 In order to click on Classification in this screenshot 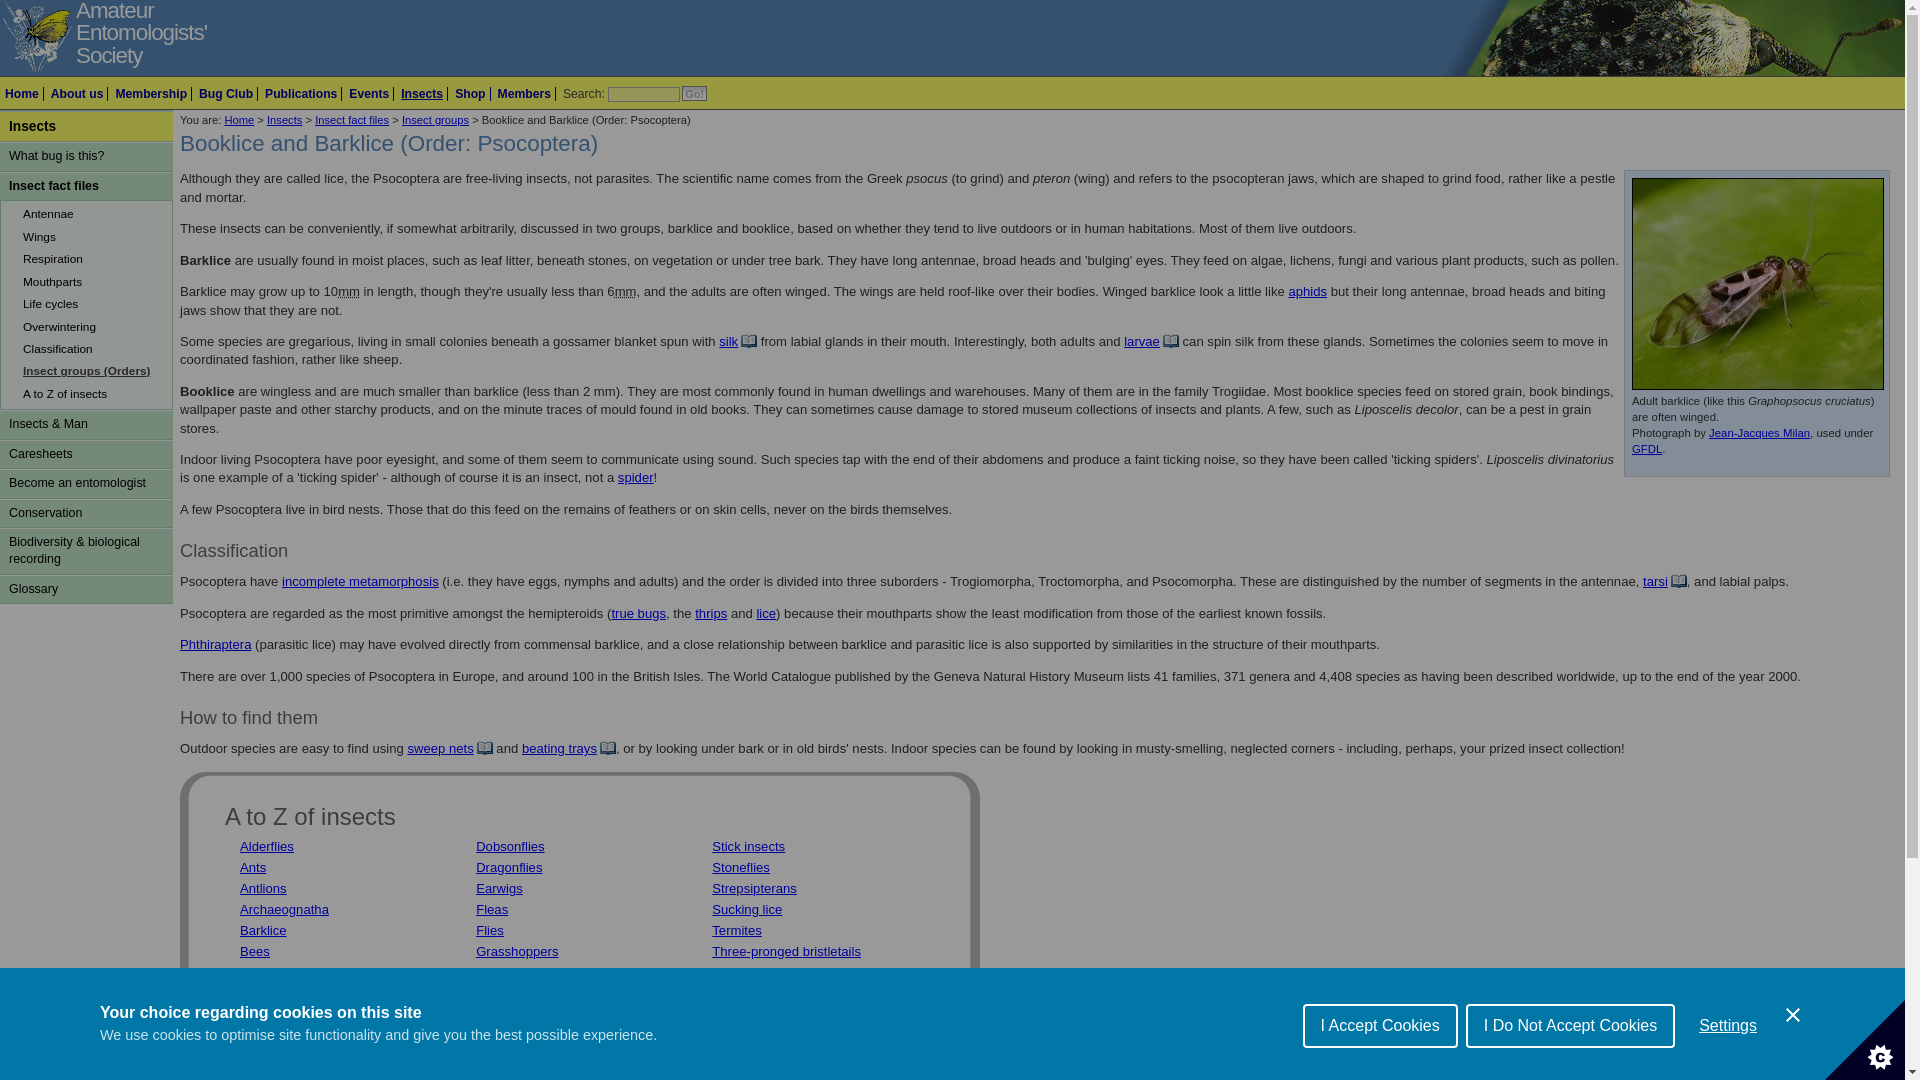, I will do `click(88, 346)`.